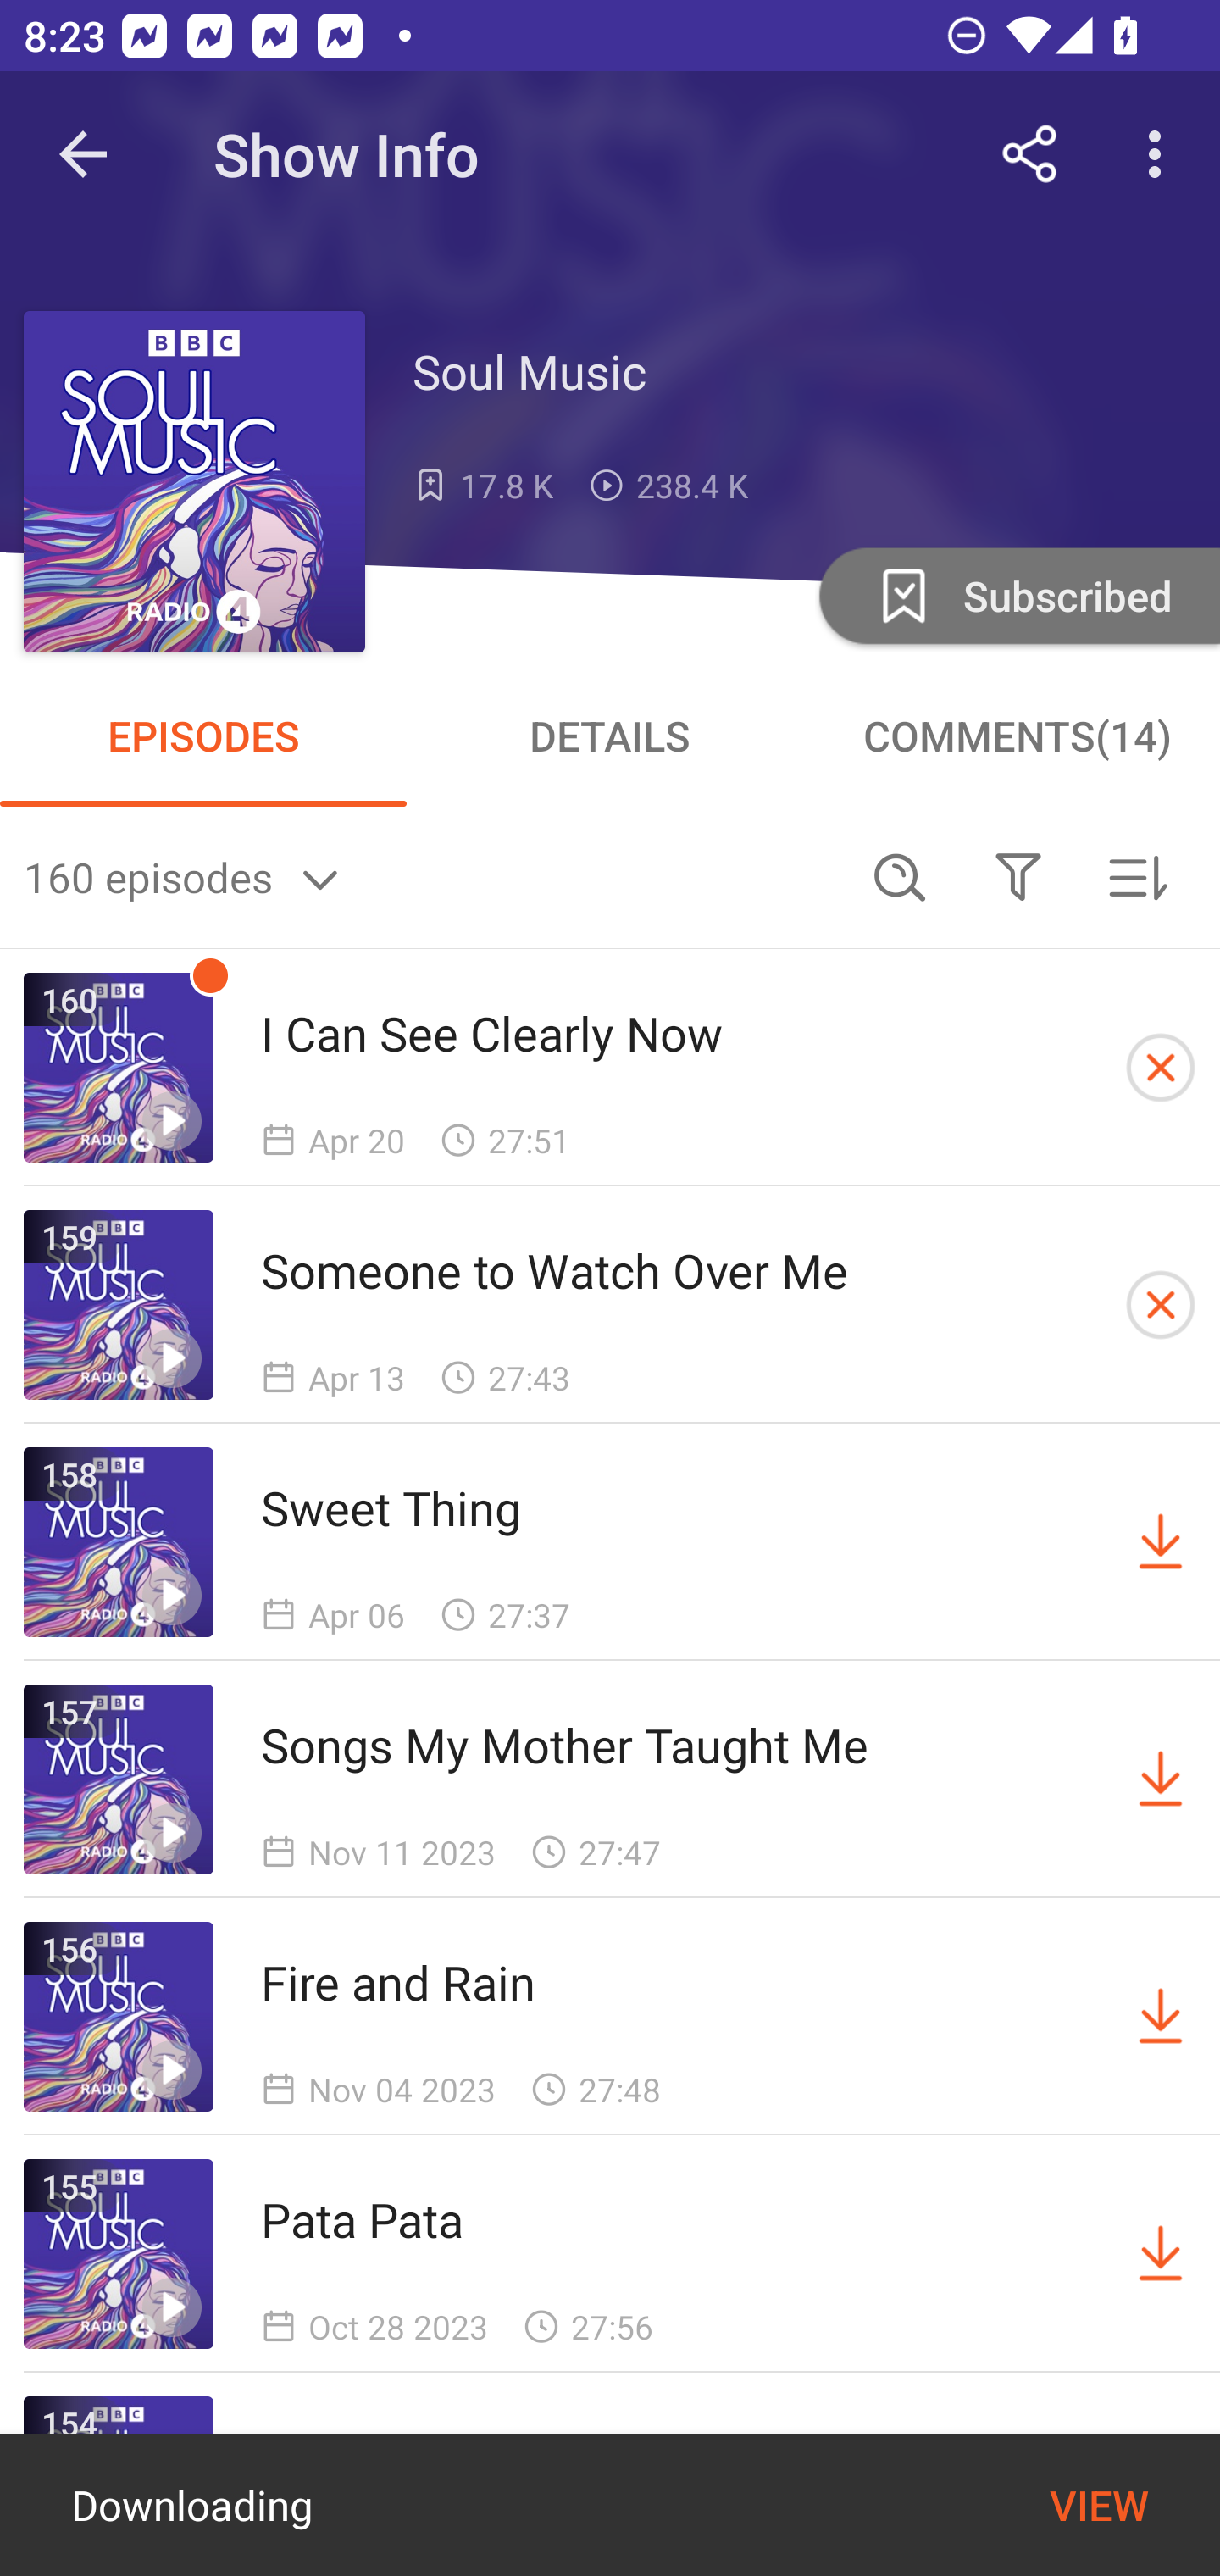 This screenshot has height=2576, width=1220. Describe the element at coordinates (83, 154) in the screenshot. I see `Navigate up` at that location.